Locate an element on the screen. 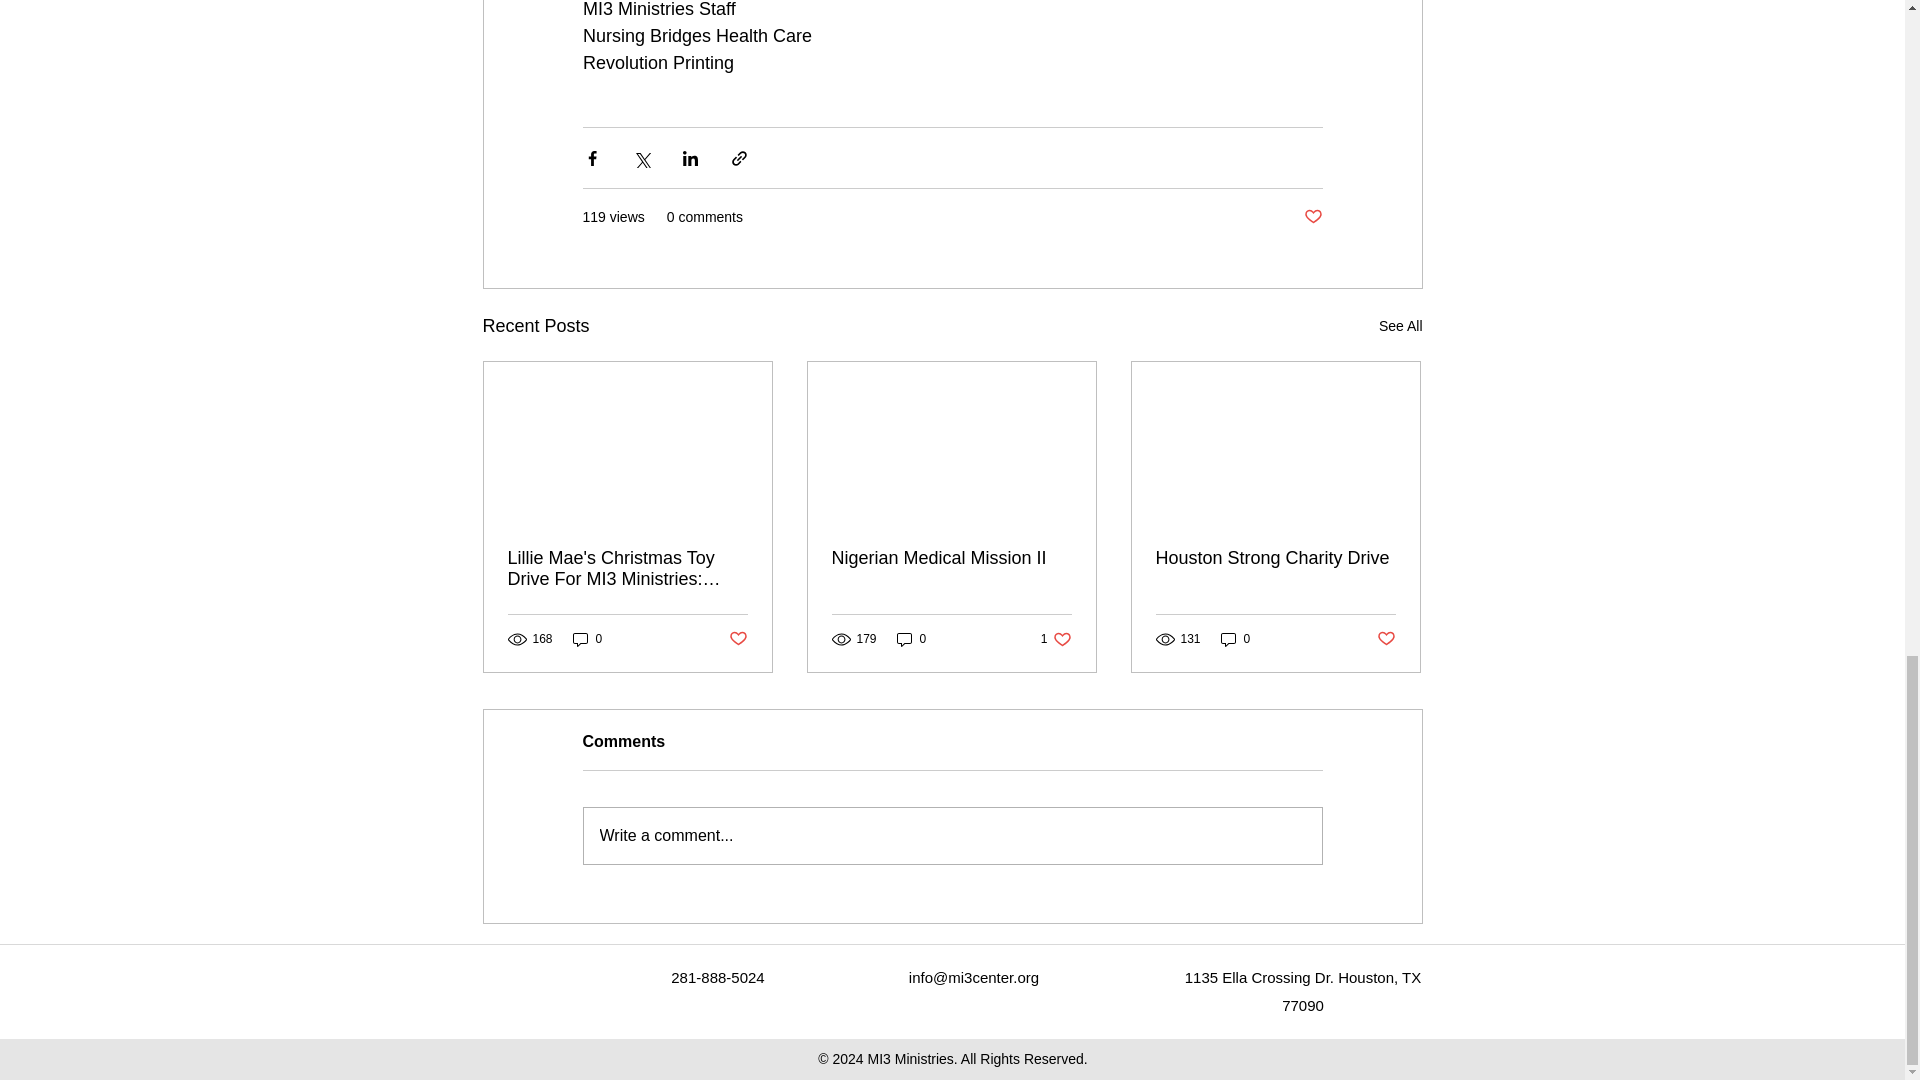 This screenshot has width=1920, height=1080. 0 is located at coordinates (1056, 638).